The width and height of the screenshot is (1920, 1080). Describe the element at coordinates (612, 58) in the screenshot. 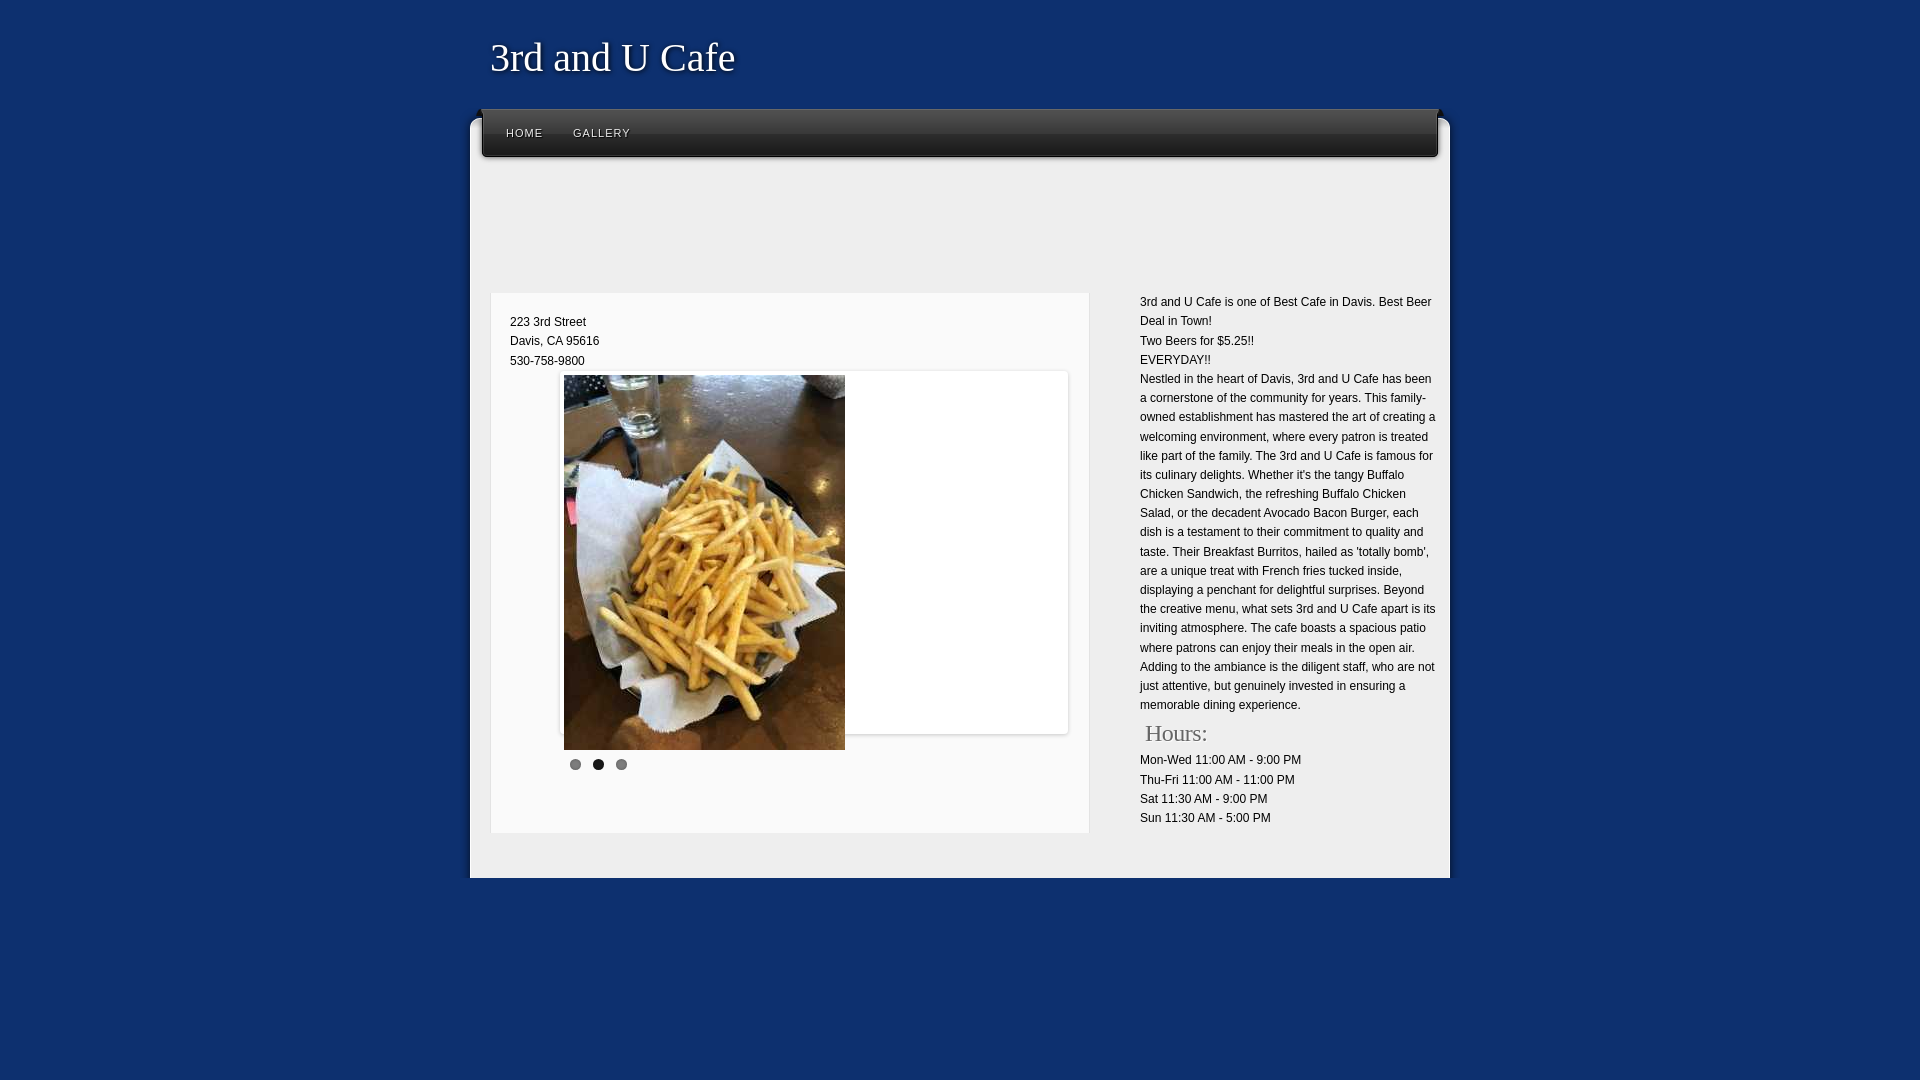

I see `3rd and U Cafe` at that location.